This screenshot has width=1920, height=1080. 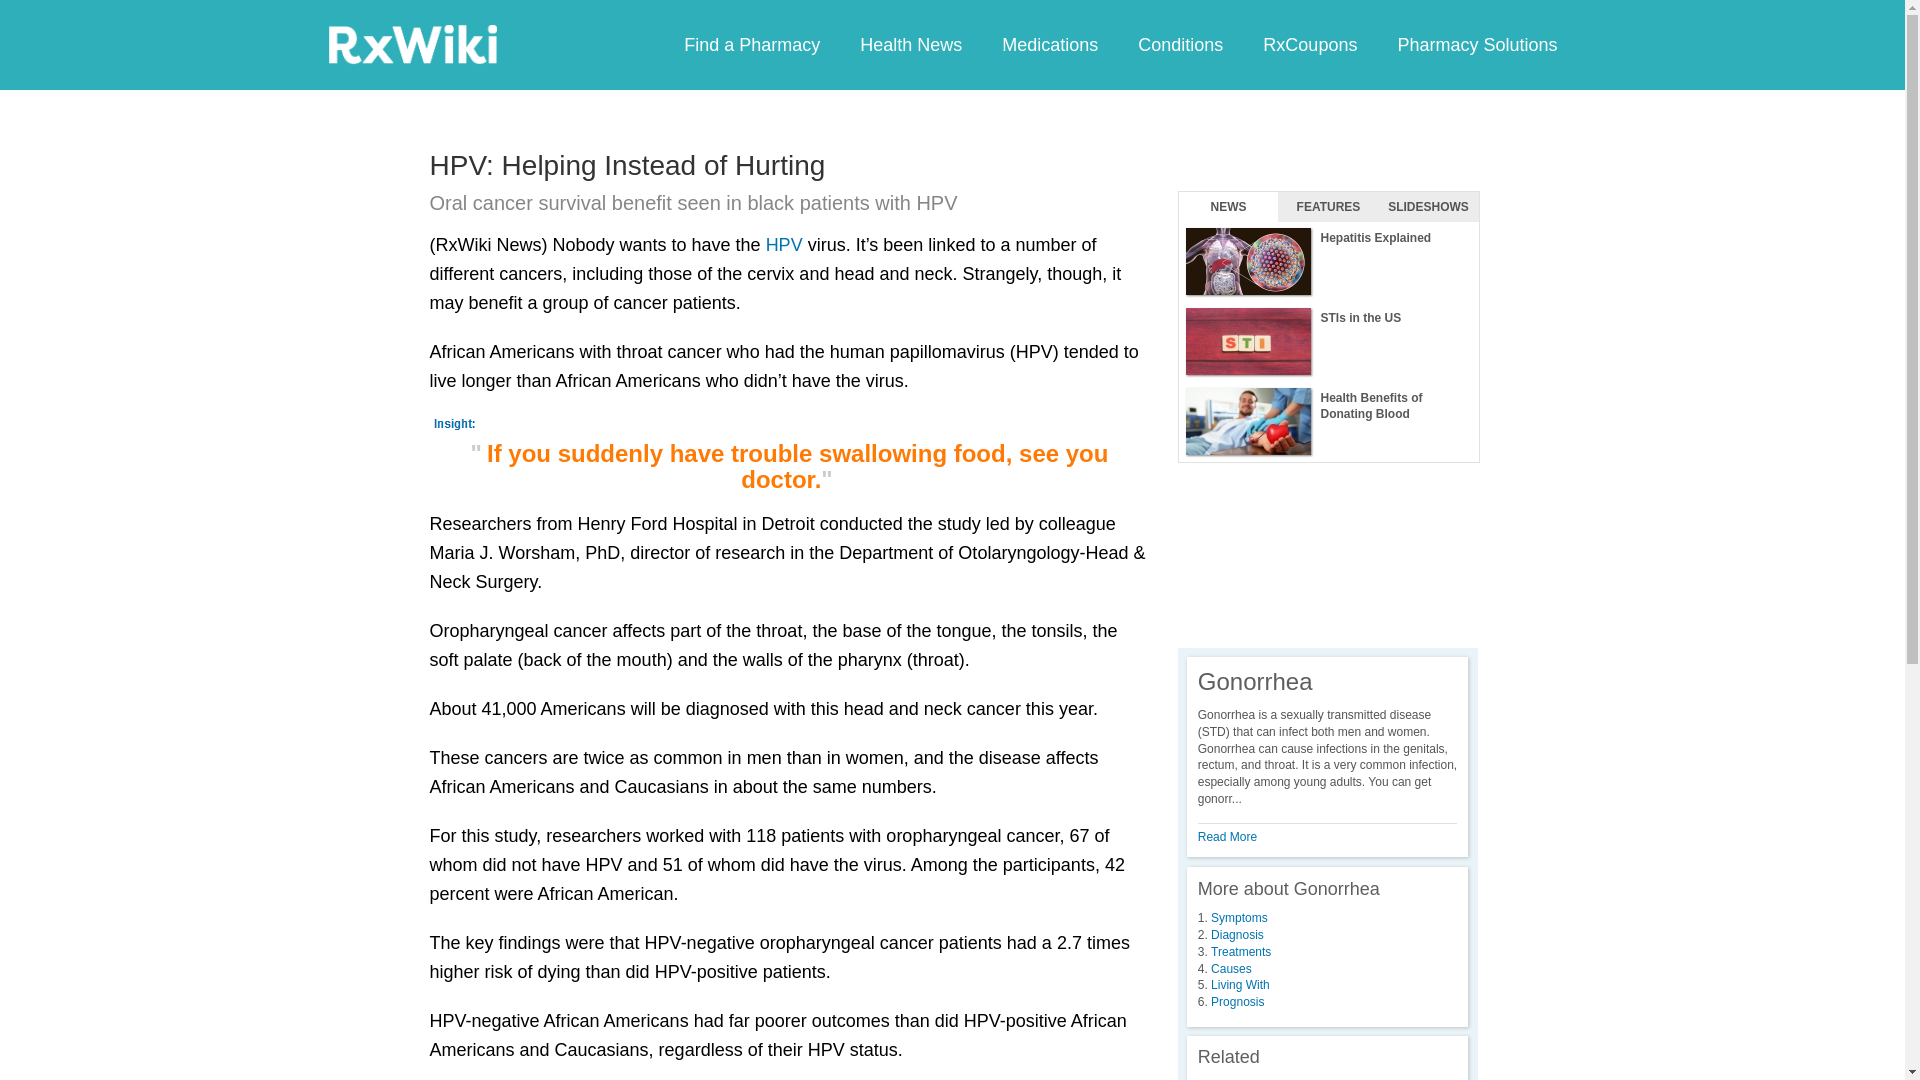 What do you see at coordinates (784, 244) in the screenshot?
I see `HPV` at bounding box center [784, 244].